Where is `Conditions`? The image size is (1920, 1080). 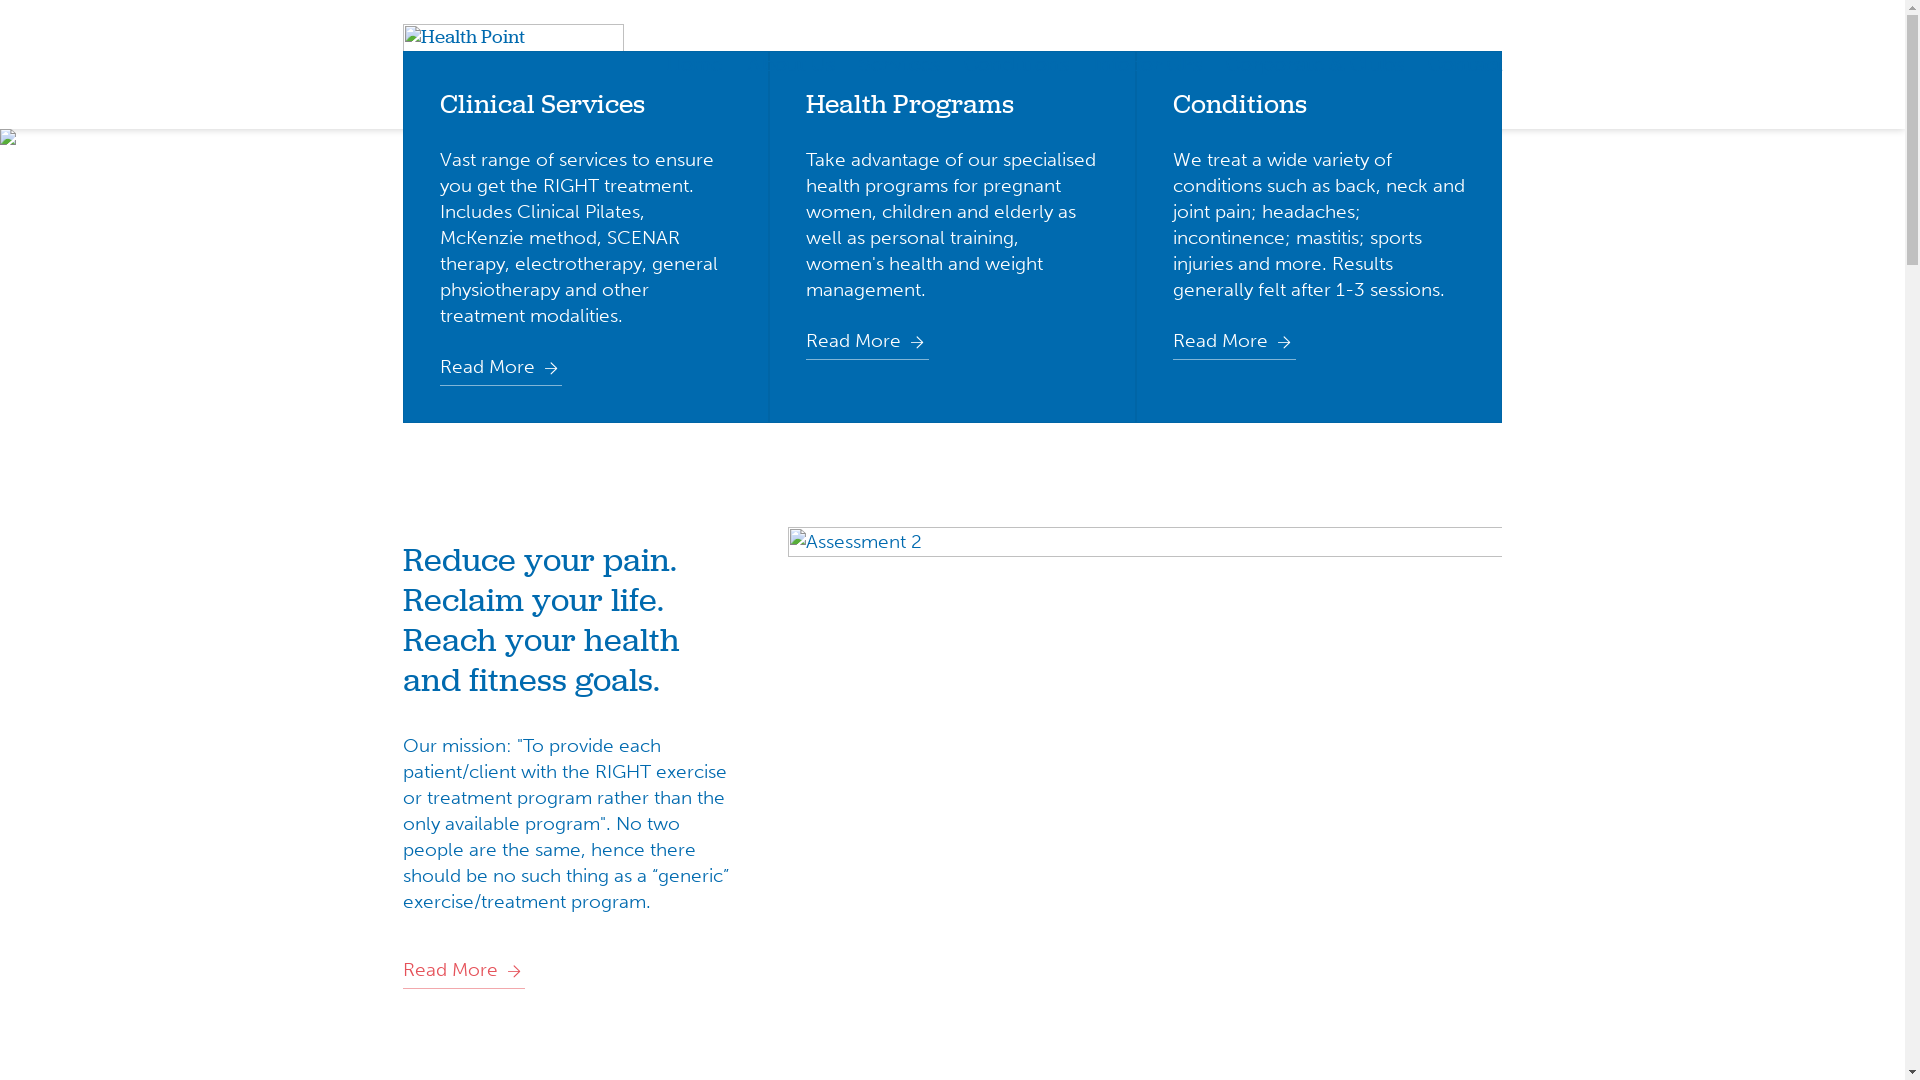
Conditions is located at coordinates (1016, 64).